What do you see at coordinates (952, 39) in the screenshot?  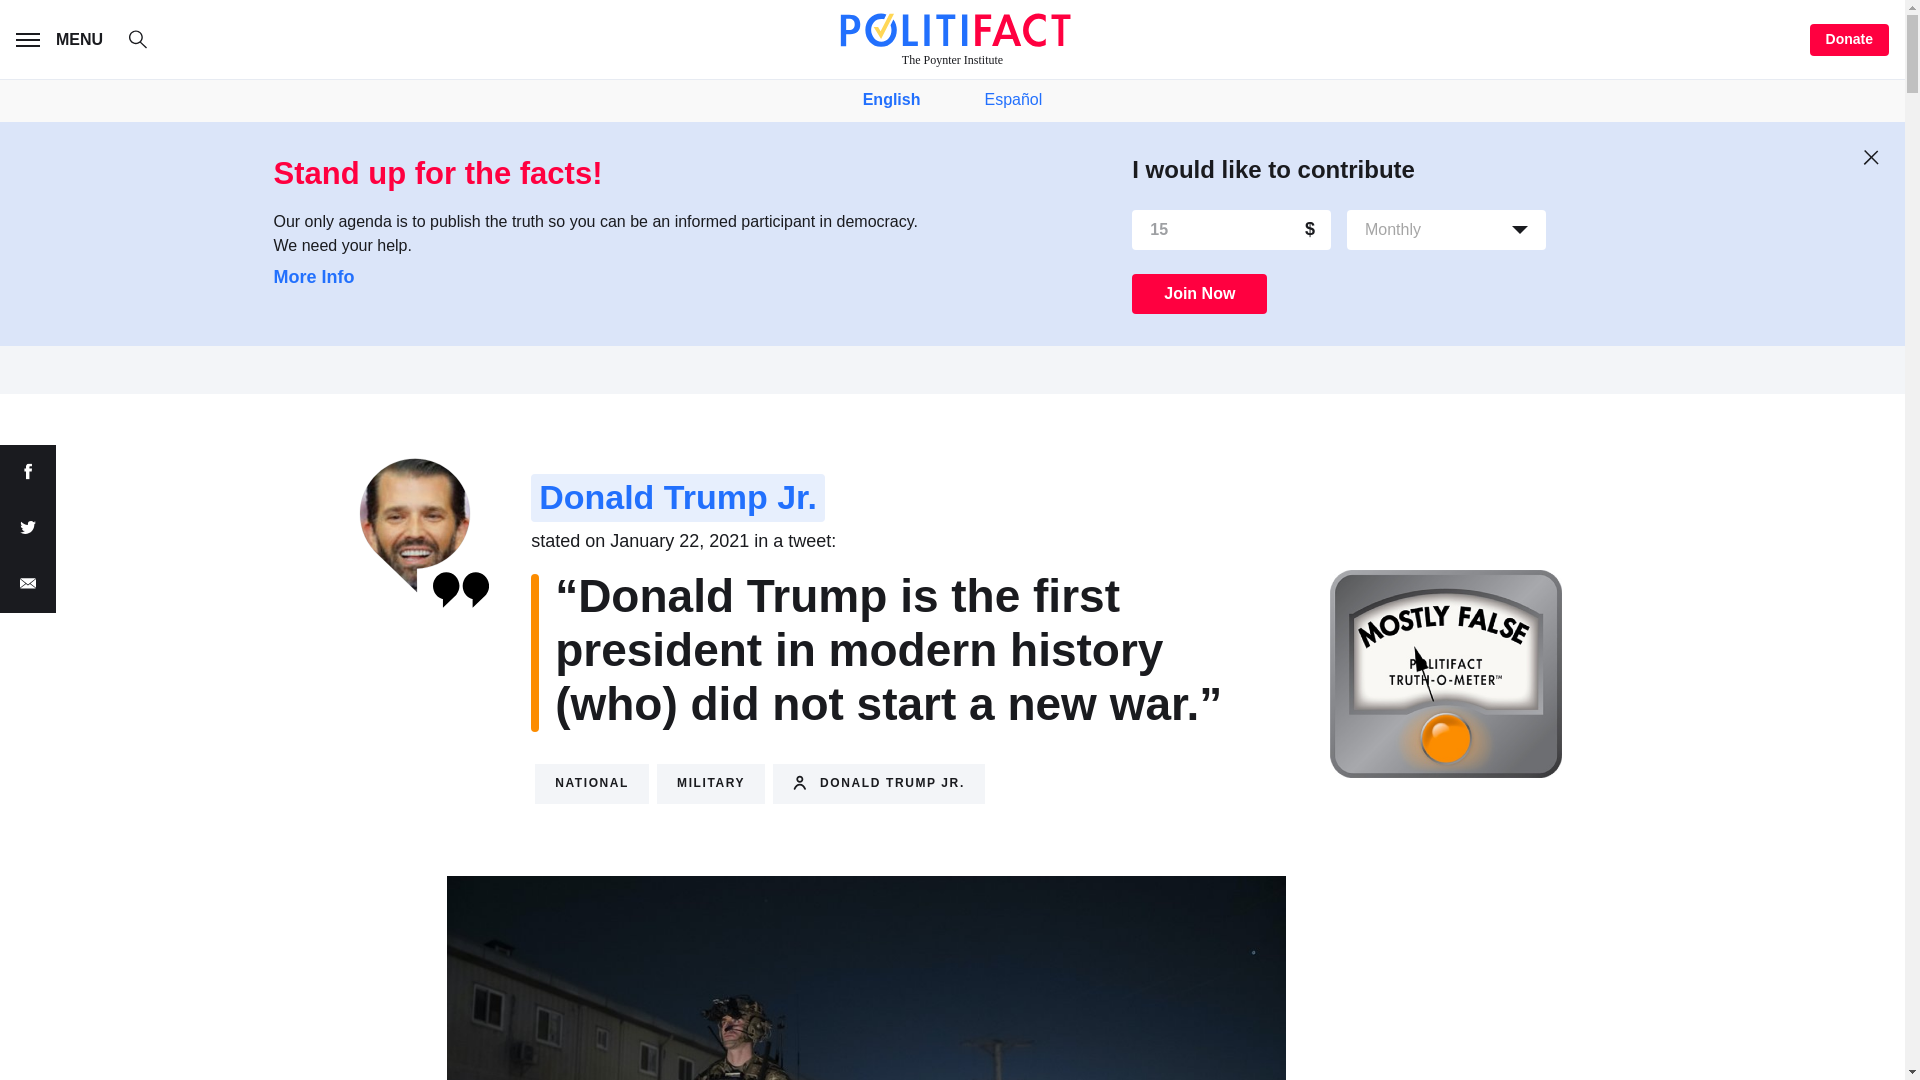 I see `The Poynter Institute` at bounding box center [952, 39].